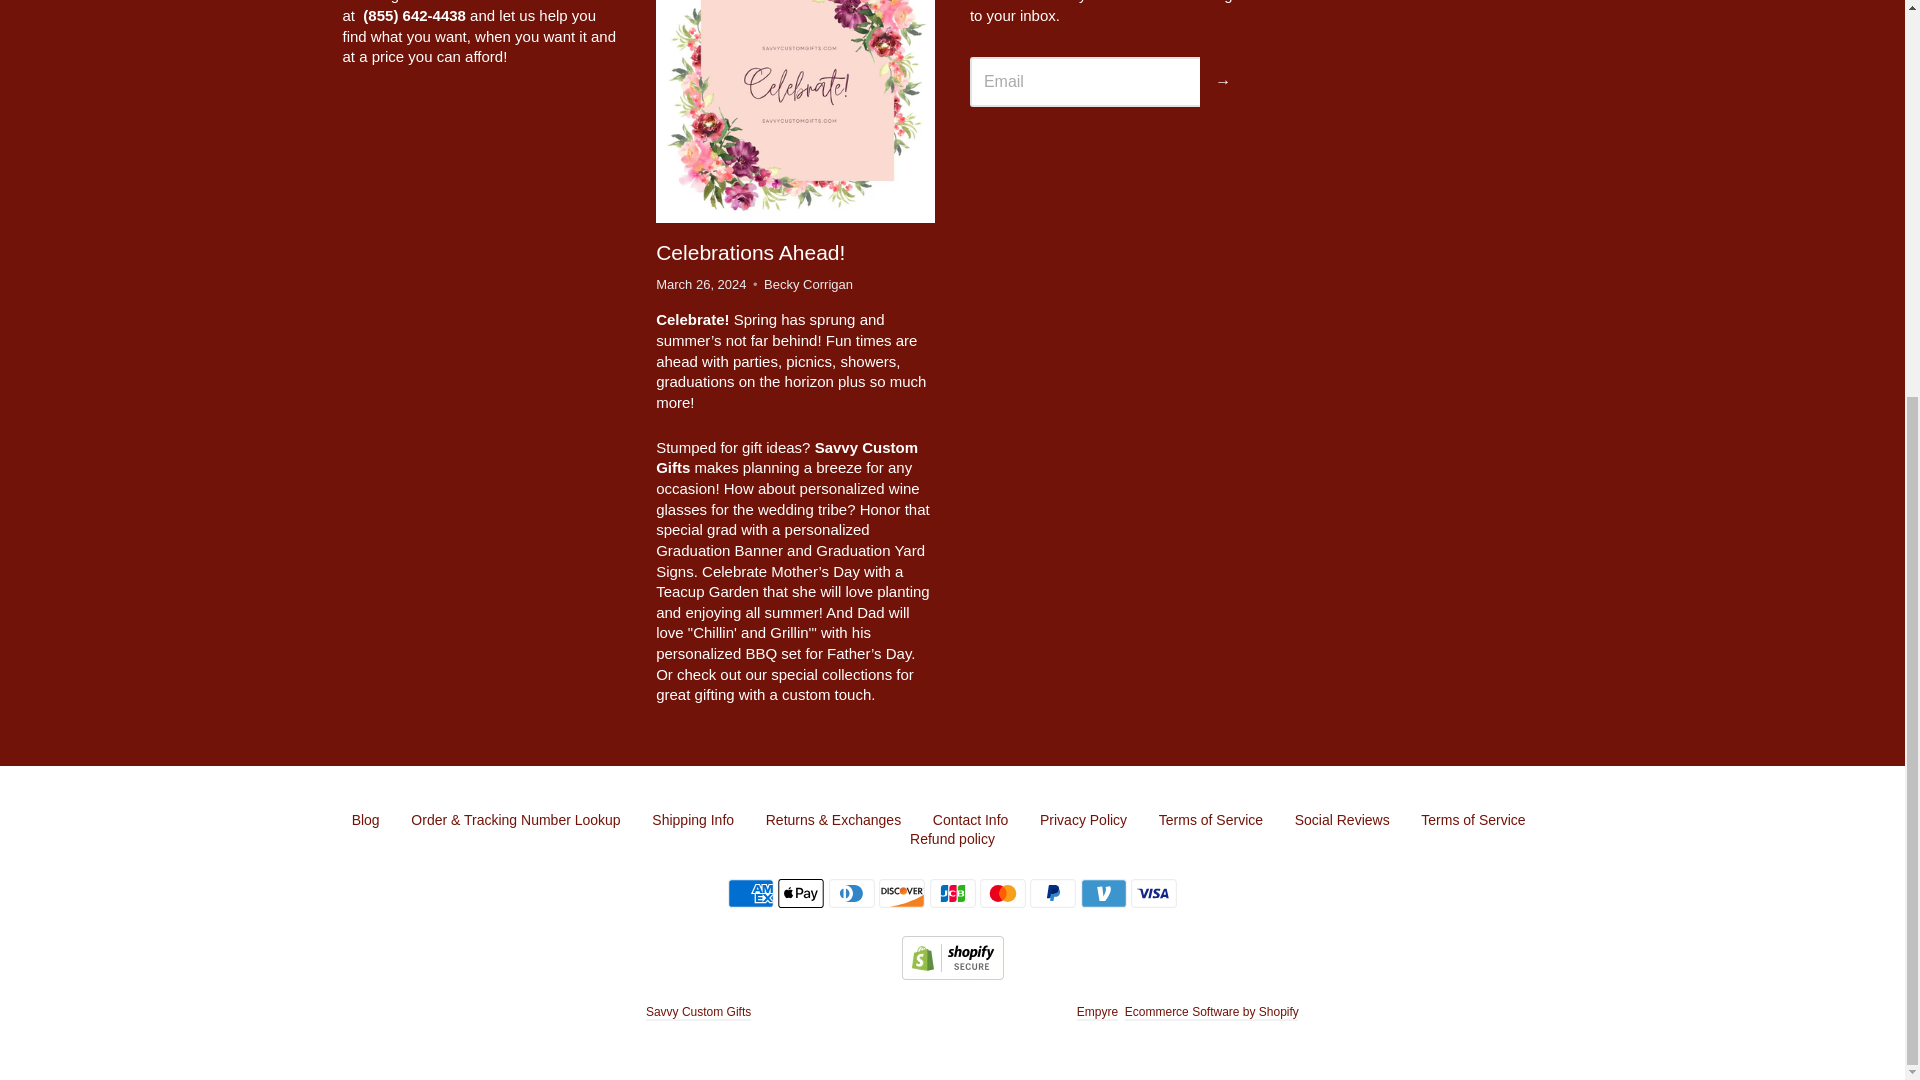 The height and width of the screenshot is (1080, 1920). What do you see at coordinates (800, 894) in the screenshot?
I see `Apple Pay` at bounding box center [800, 894].